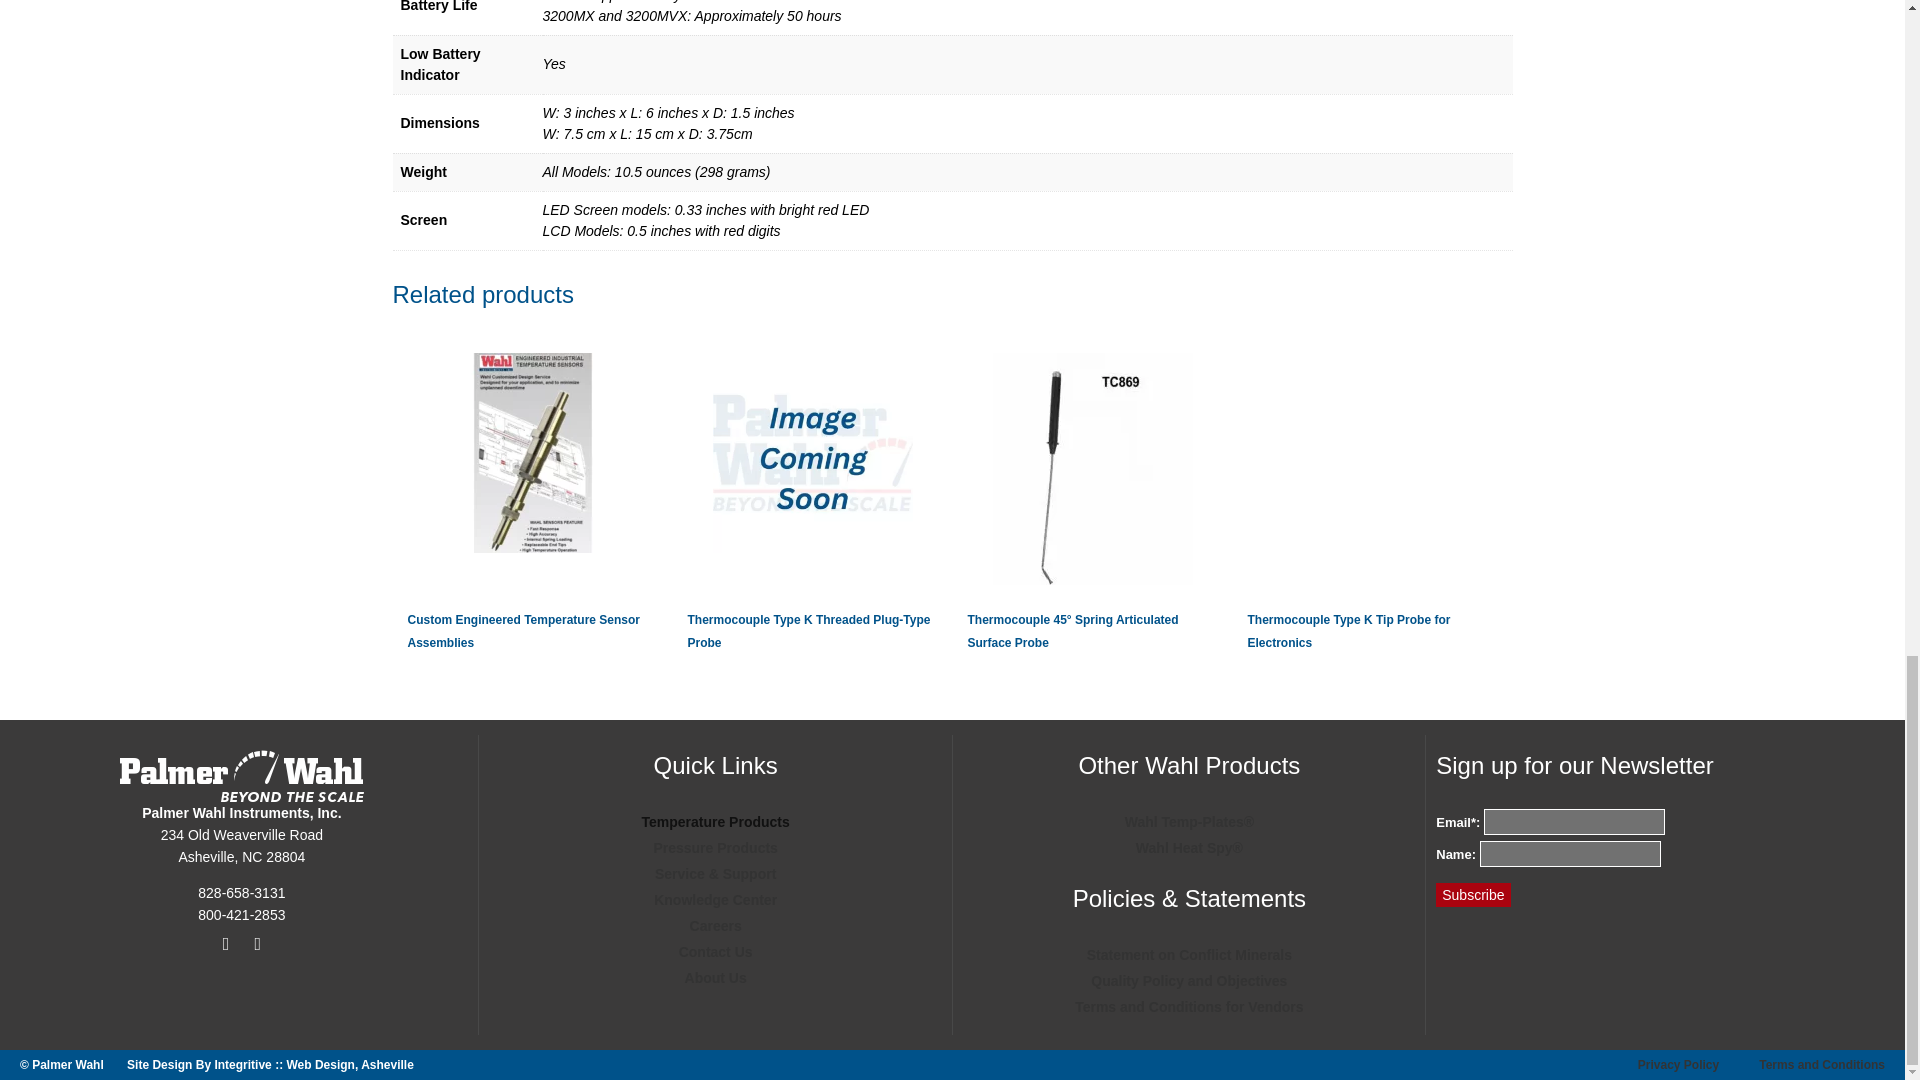 The width and height of the screenshot is (1920, 1080). I want to click on Palmer Wahl Instrument Manufacturing, so click(242, 773).